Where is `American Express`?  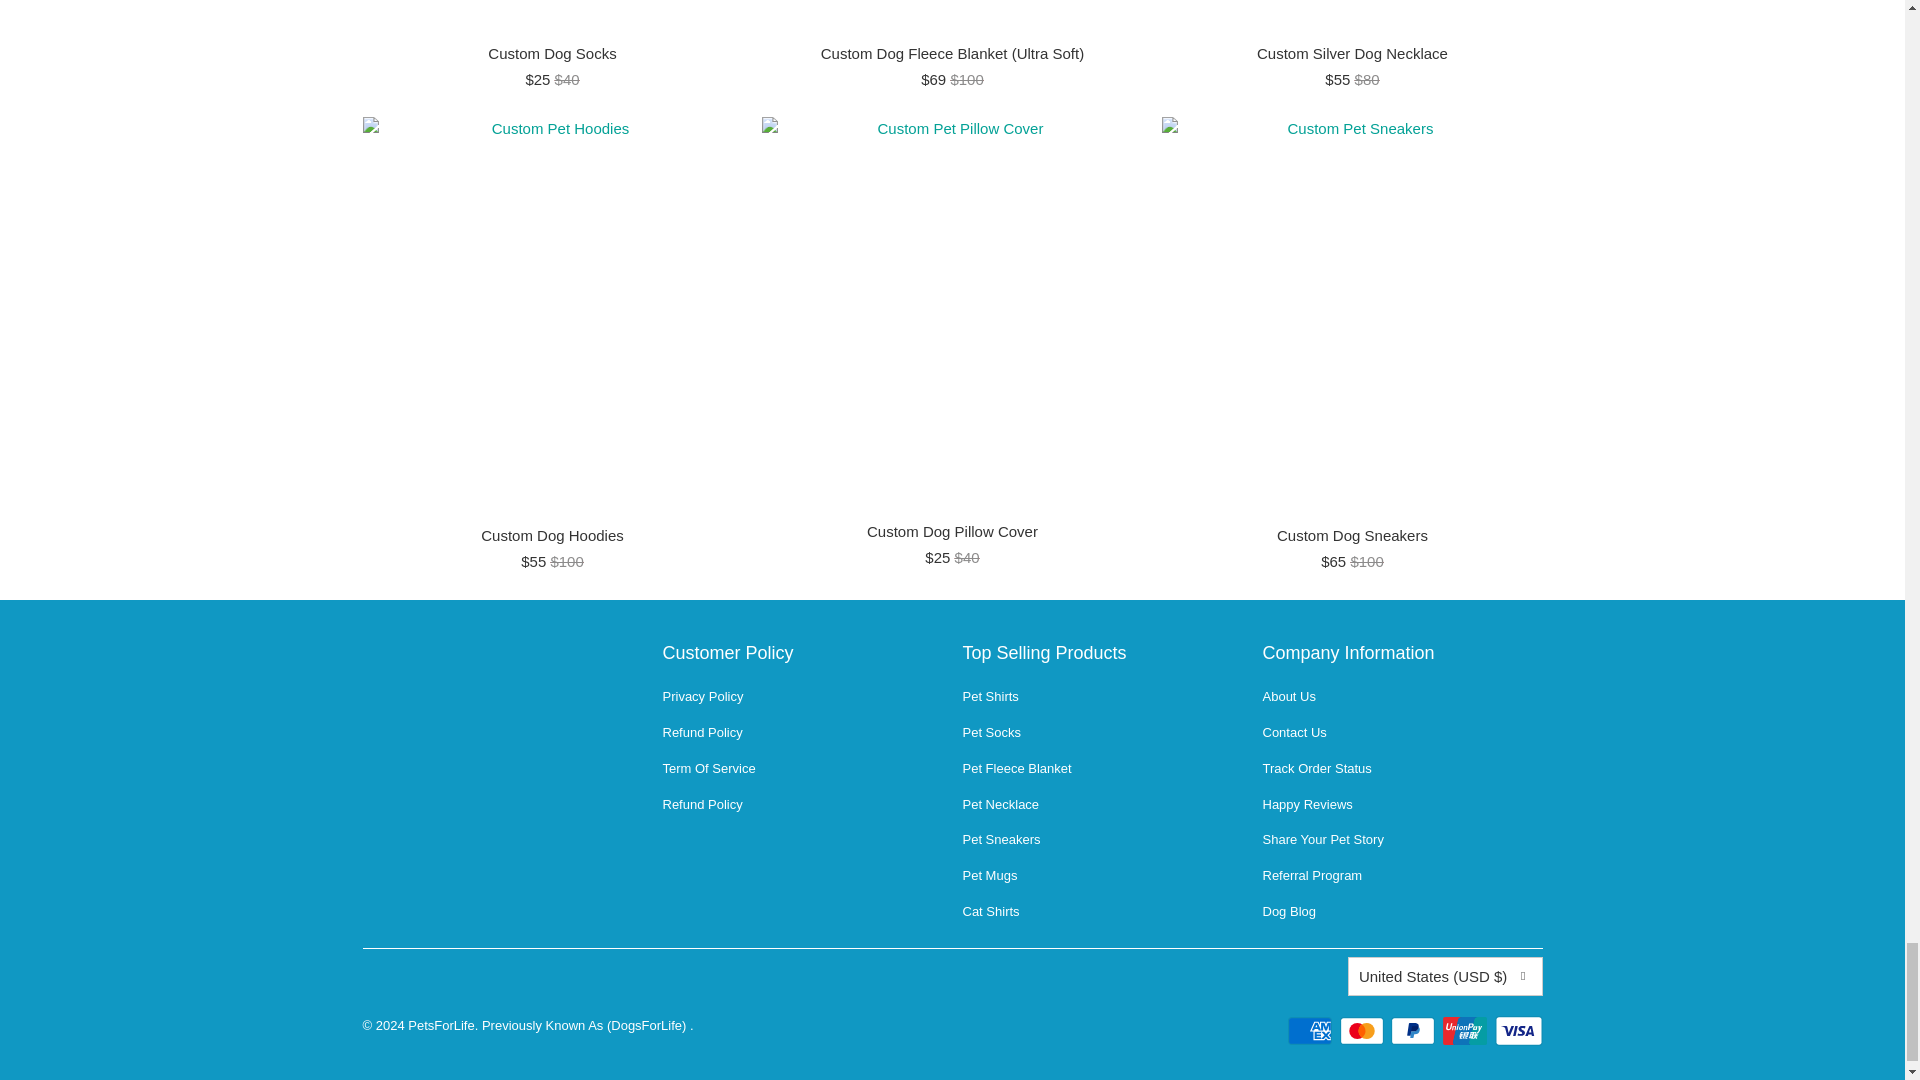 American Express is located at coordinates (1312, 1031).